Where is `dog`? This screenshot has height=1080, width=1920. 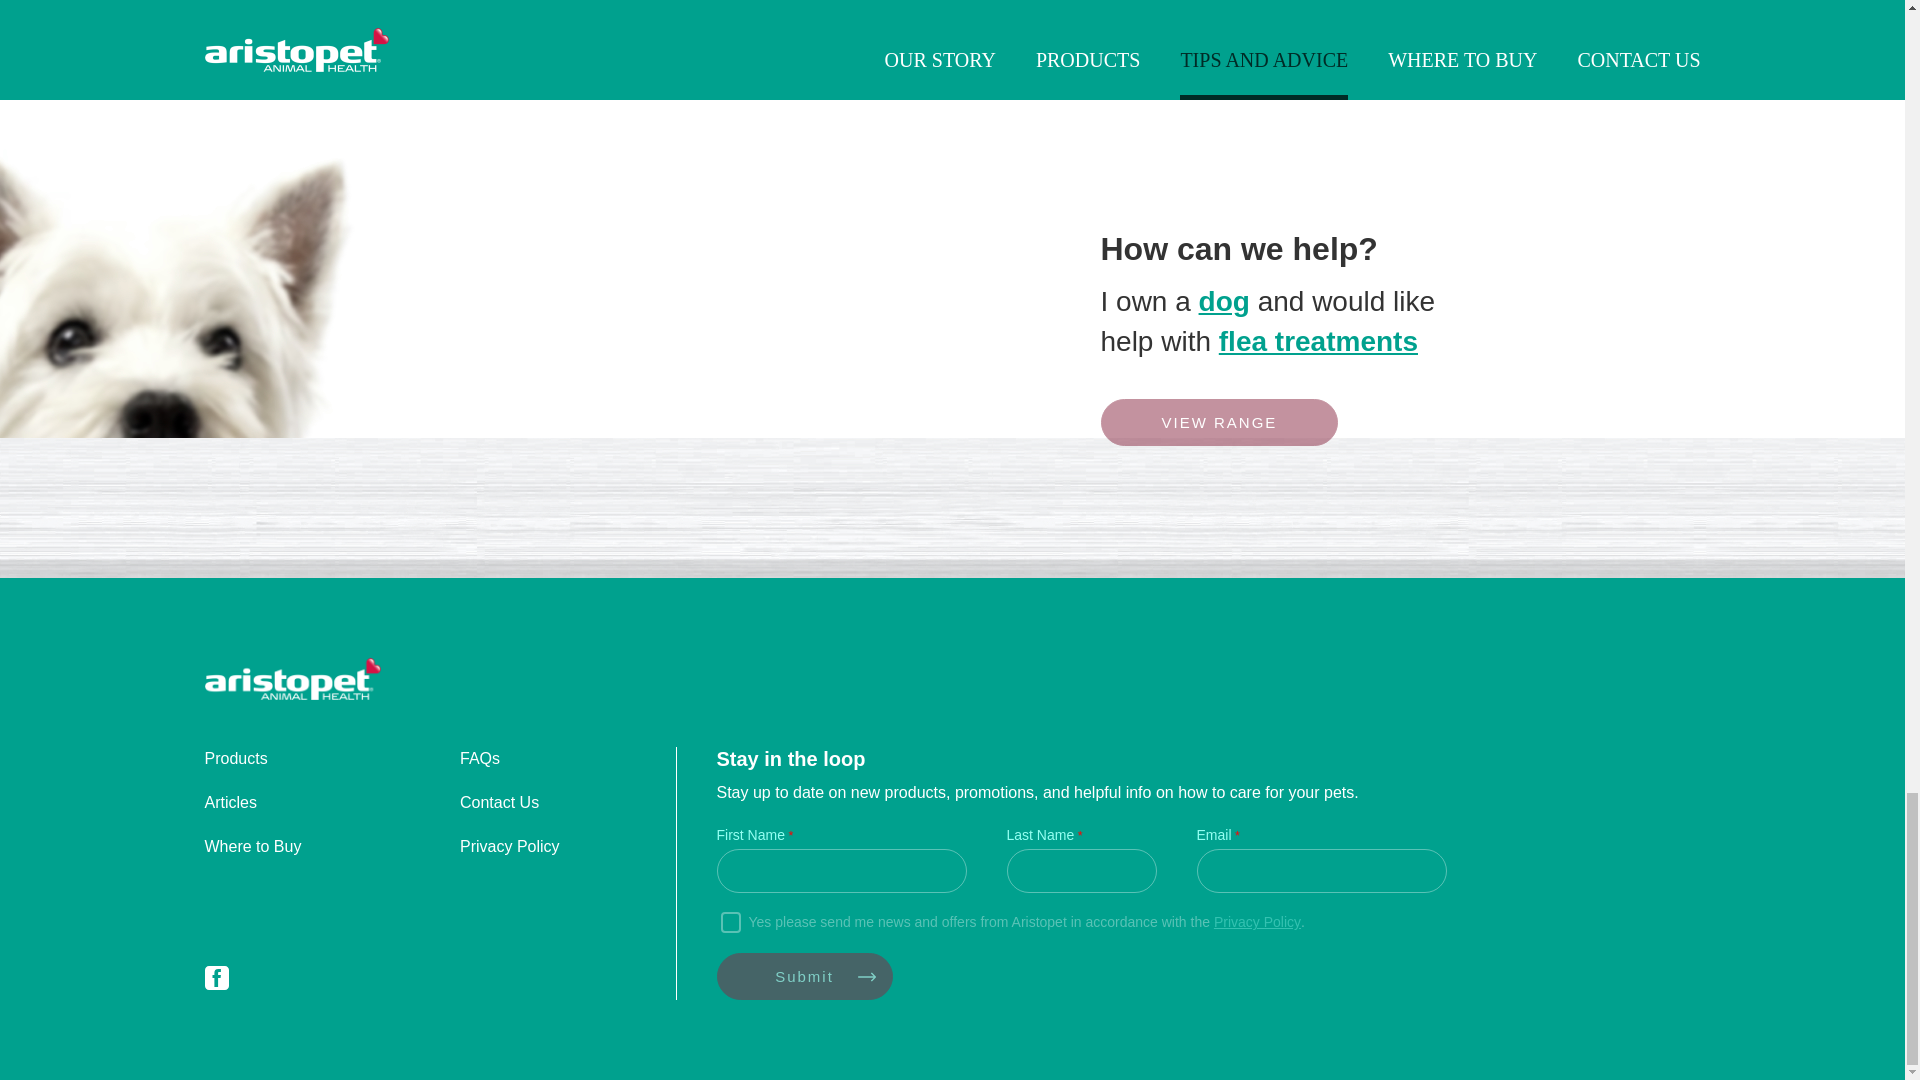 dog is located at coordinates (1224, 302).